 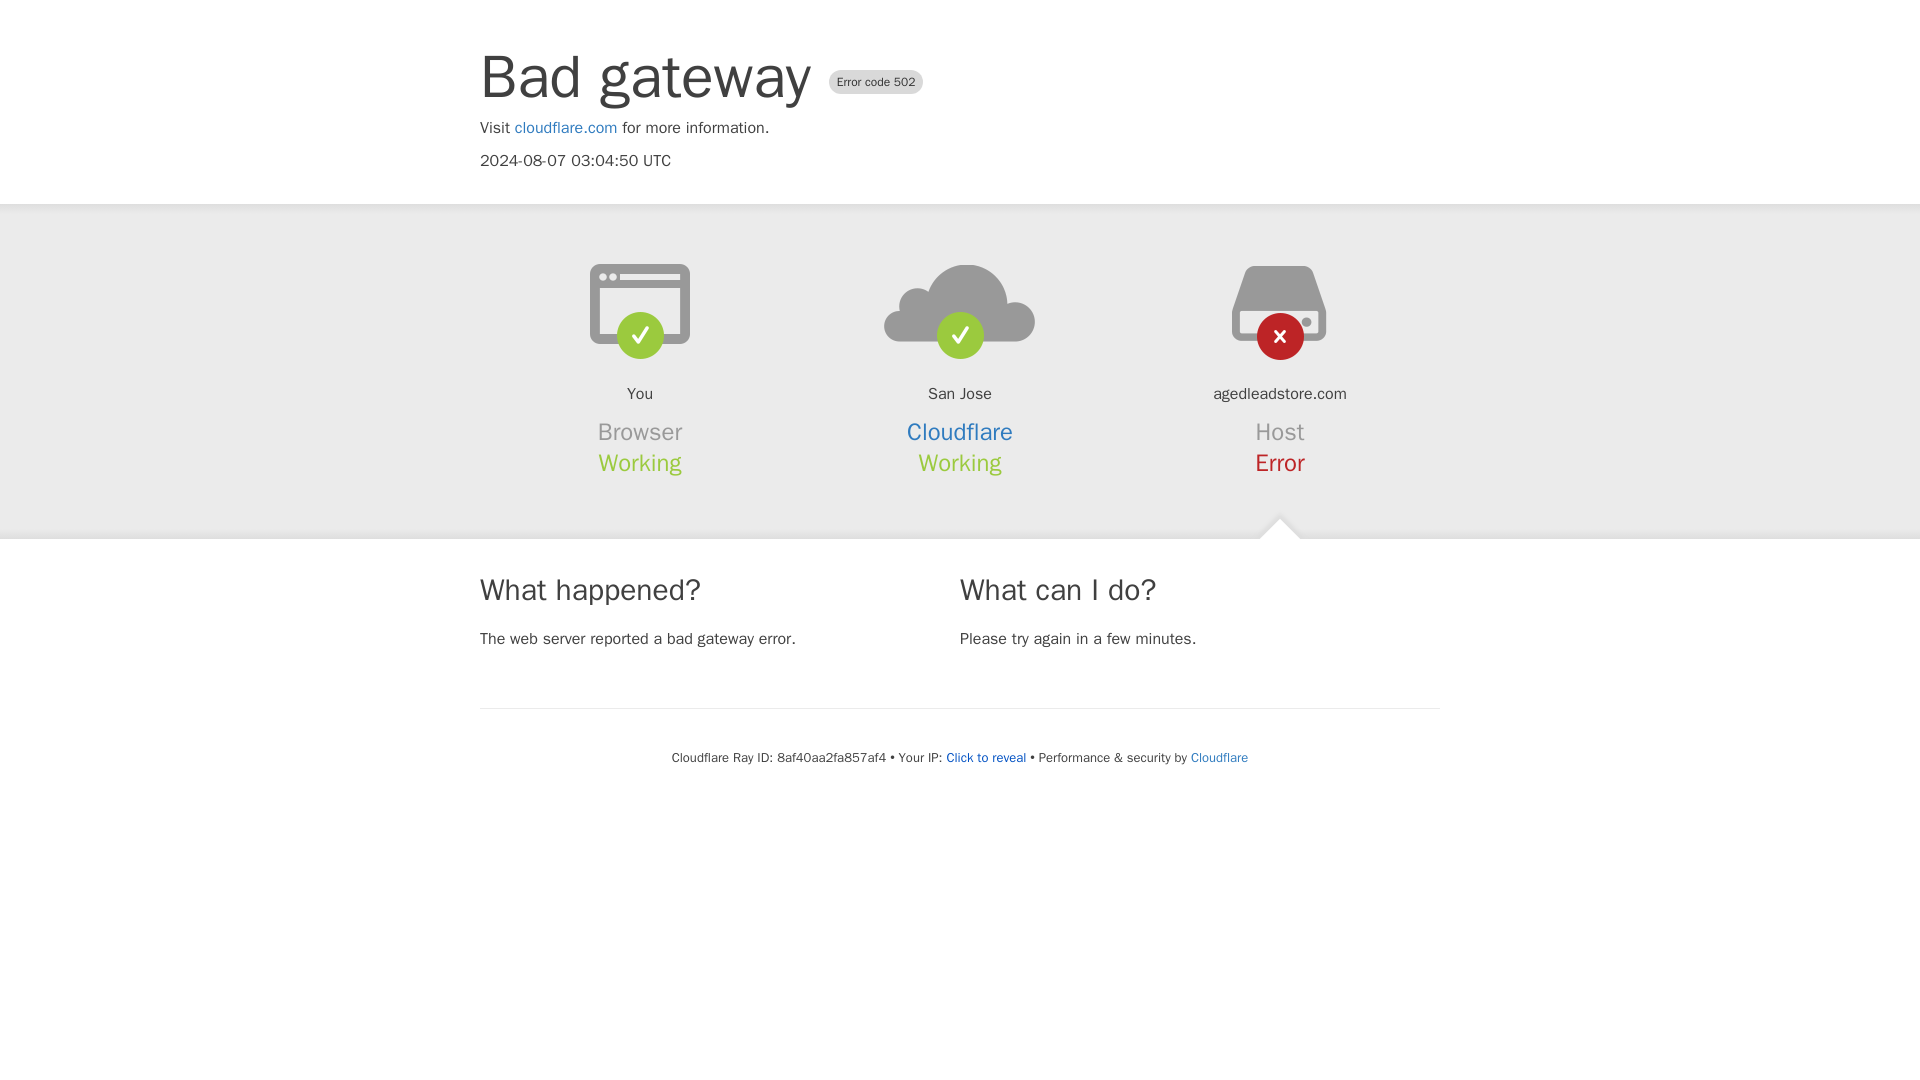 I want to click on Cloudflare, so click(x=1219, y=757).